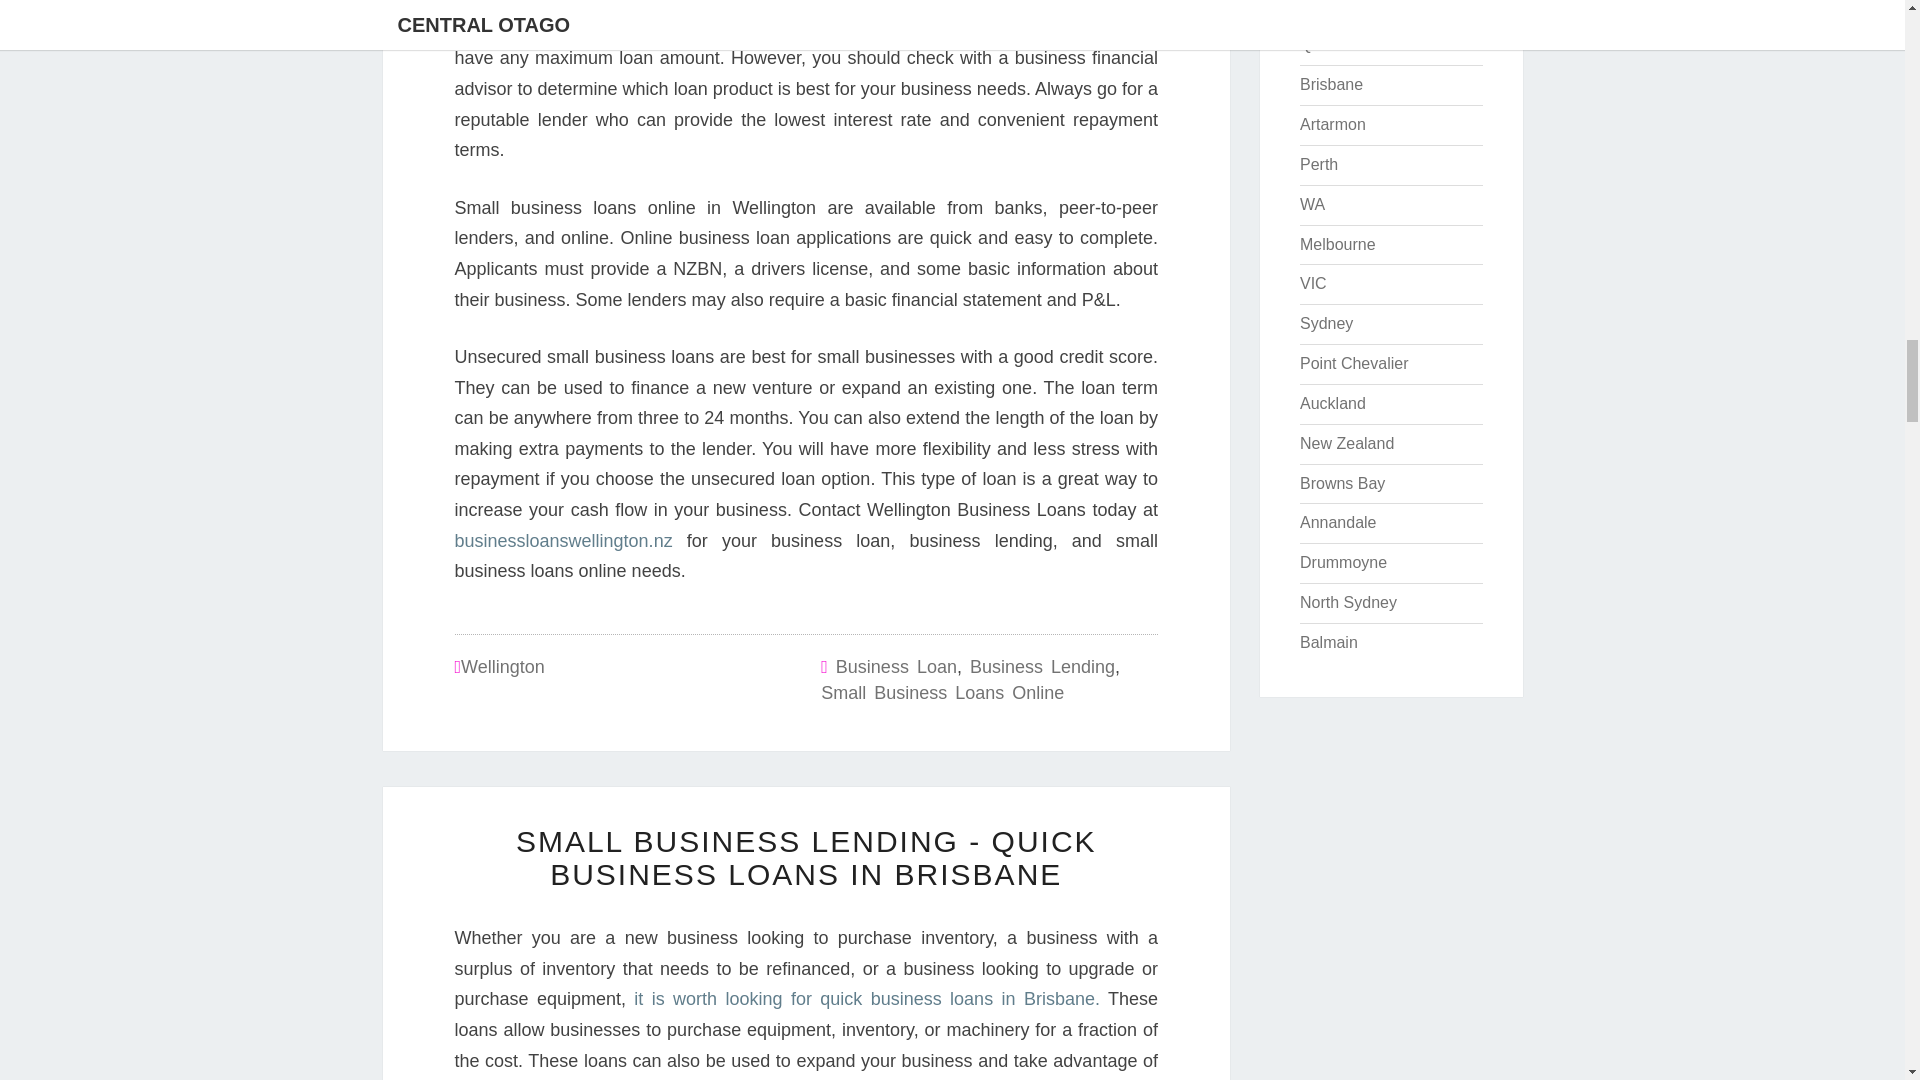 The image size is (1920, 1080). Describe the element at coordinates (866, 998) in the screenshot. I see `it is worth looking for quick business loans in Brisbane.` at that location.